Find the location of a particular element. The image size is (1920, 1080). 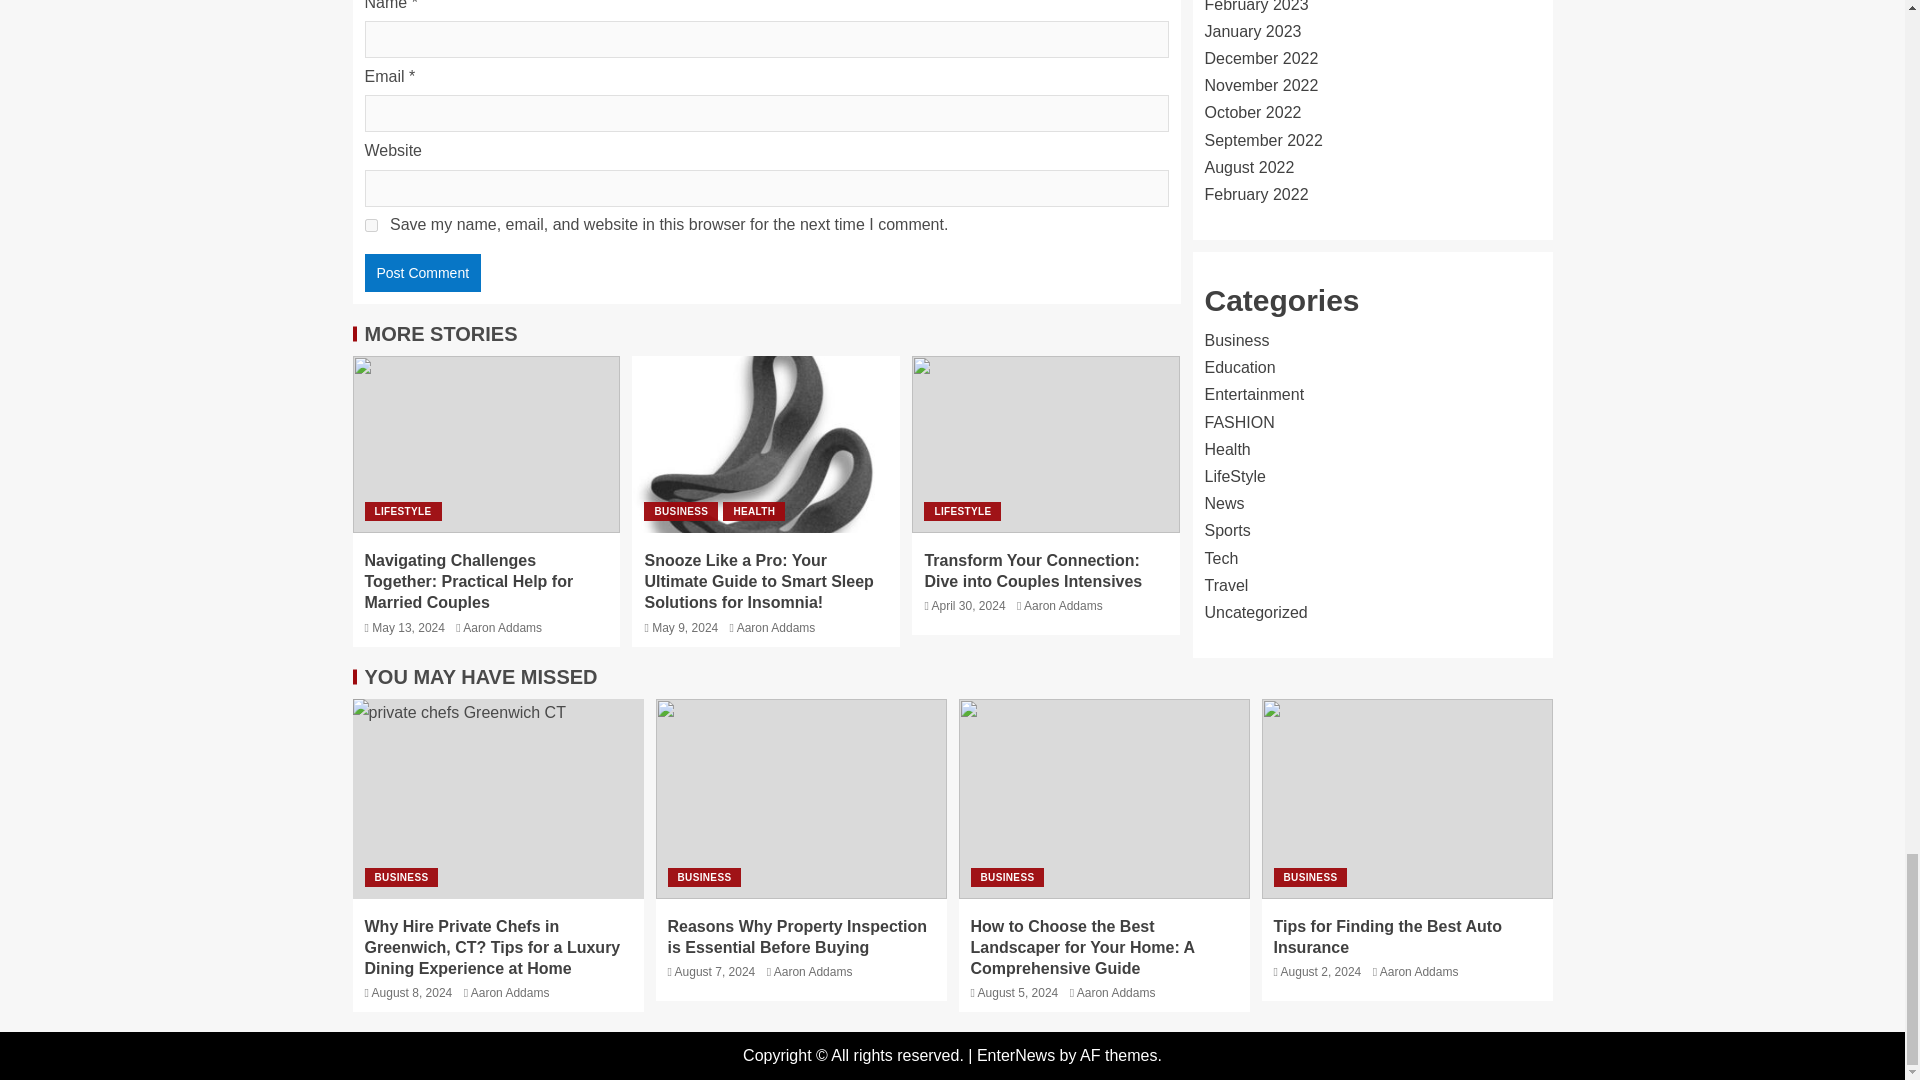

yes is located at coordinates (370, 226).